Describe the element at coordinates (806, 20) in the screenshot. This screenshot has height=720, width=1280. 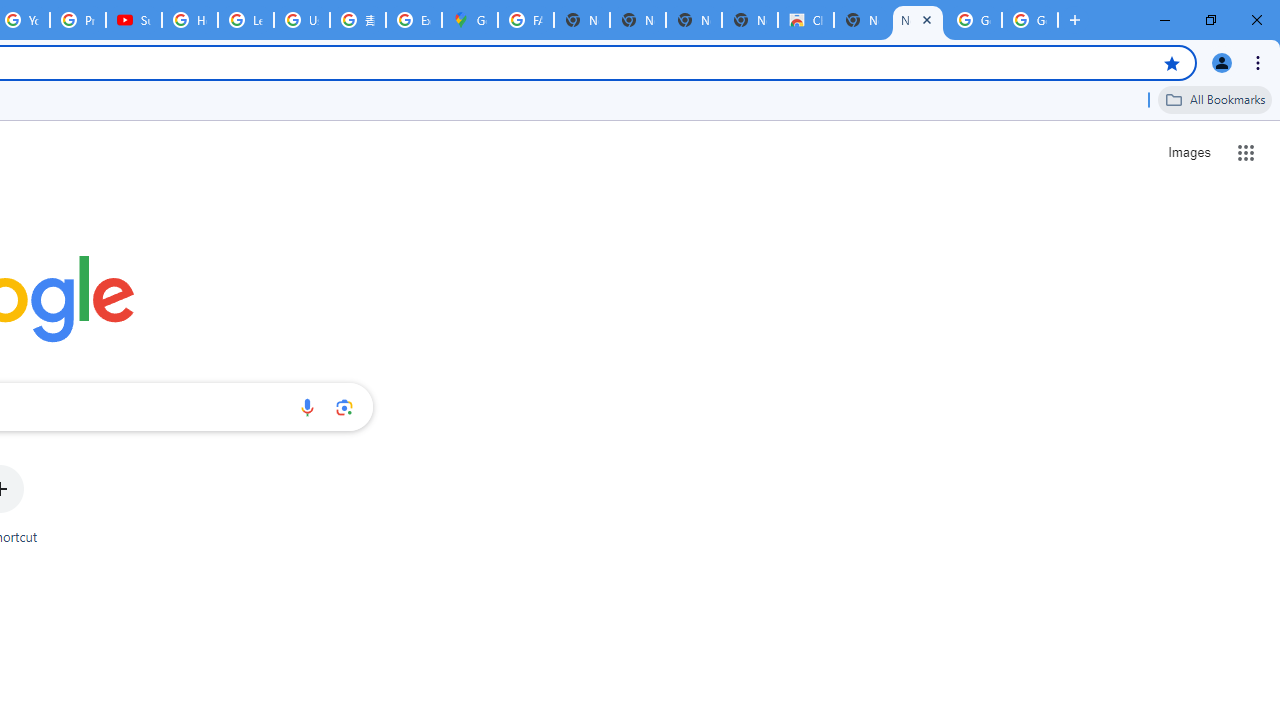
I see `Chrome Web Store` at that location.